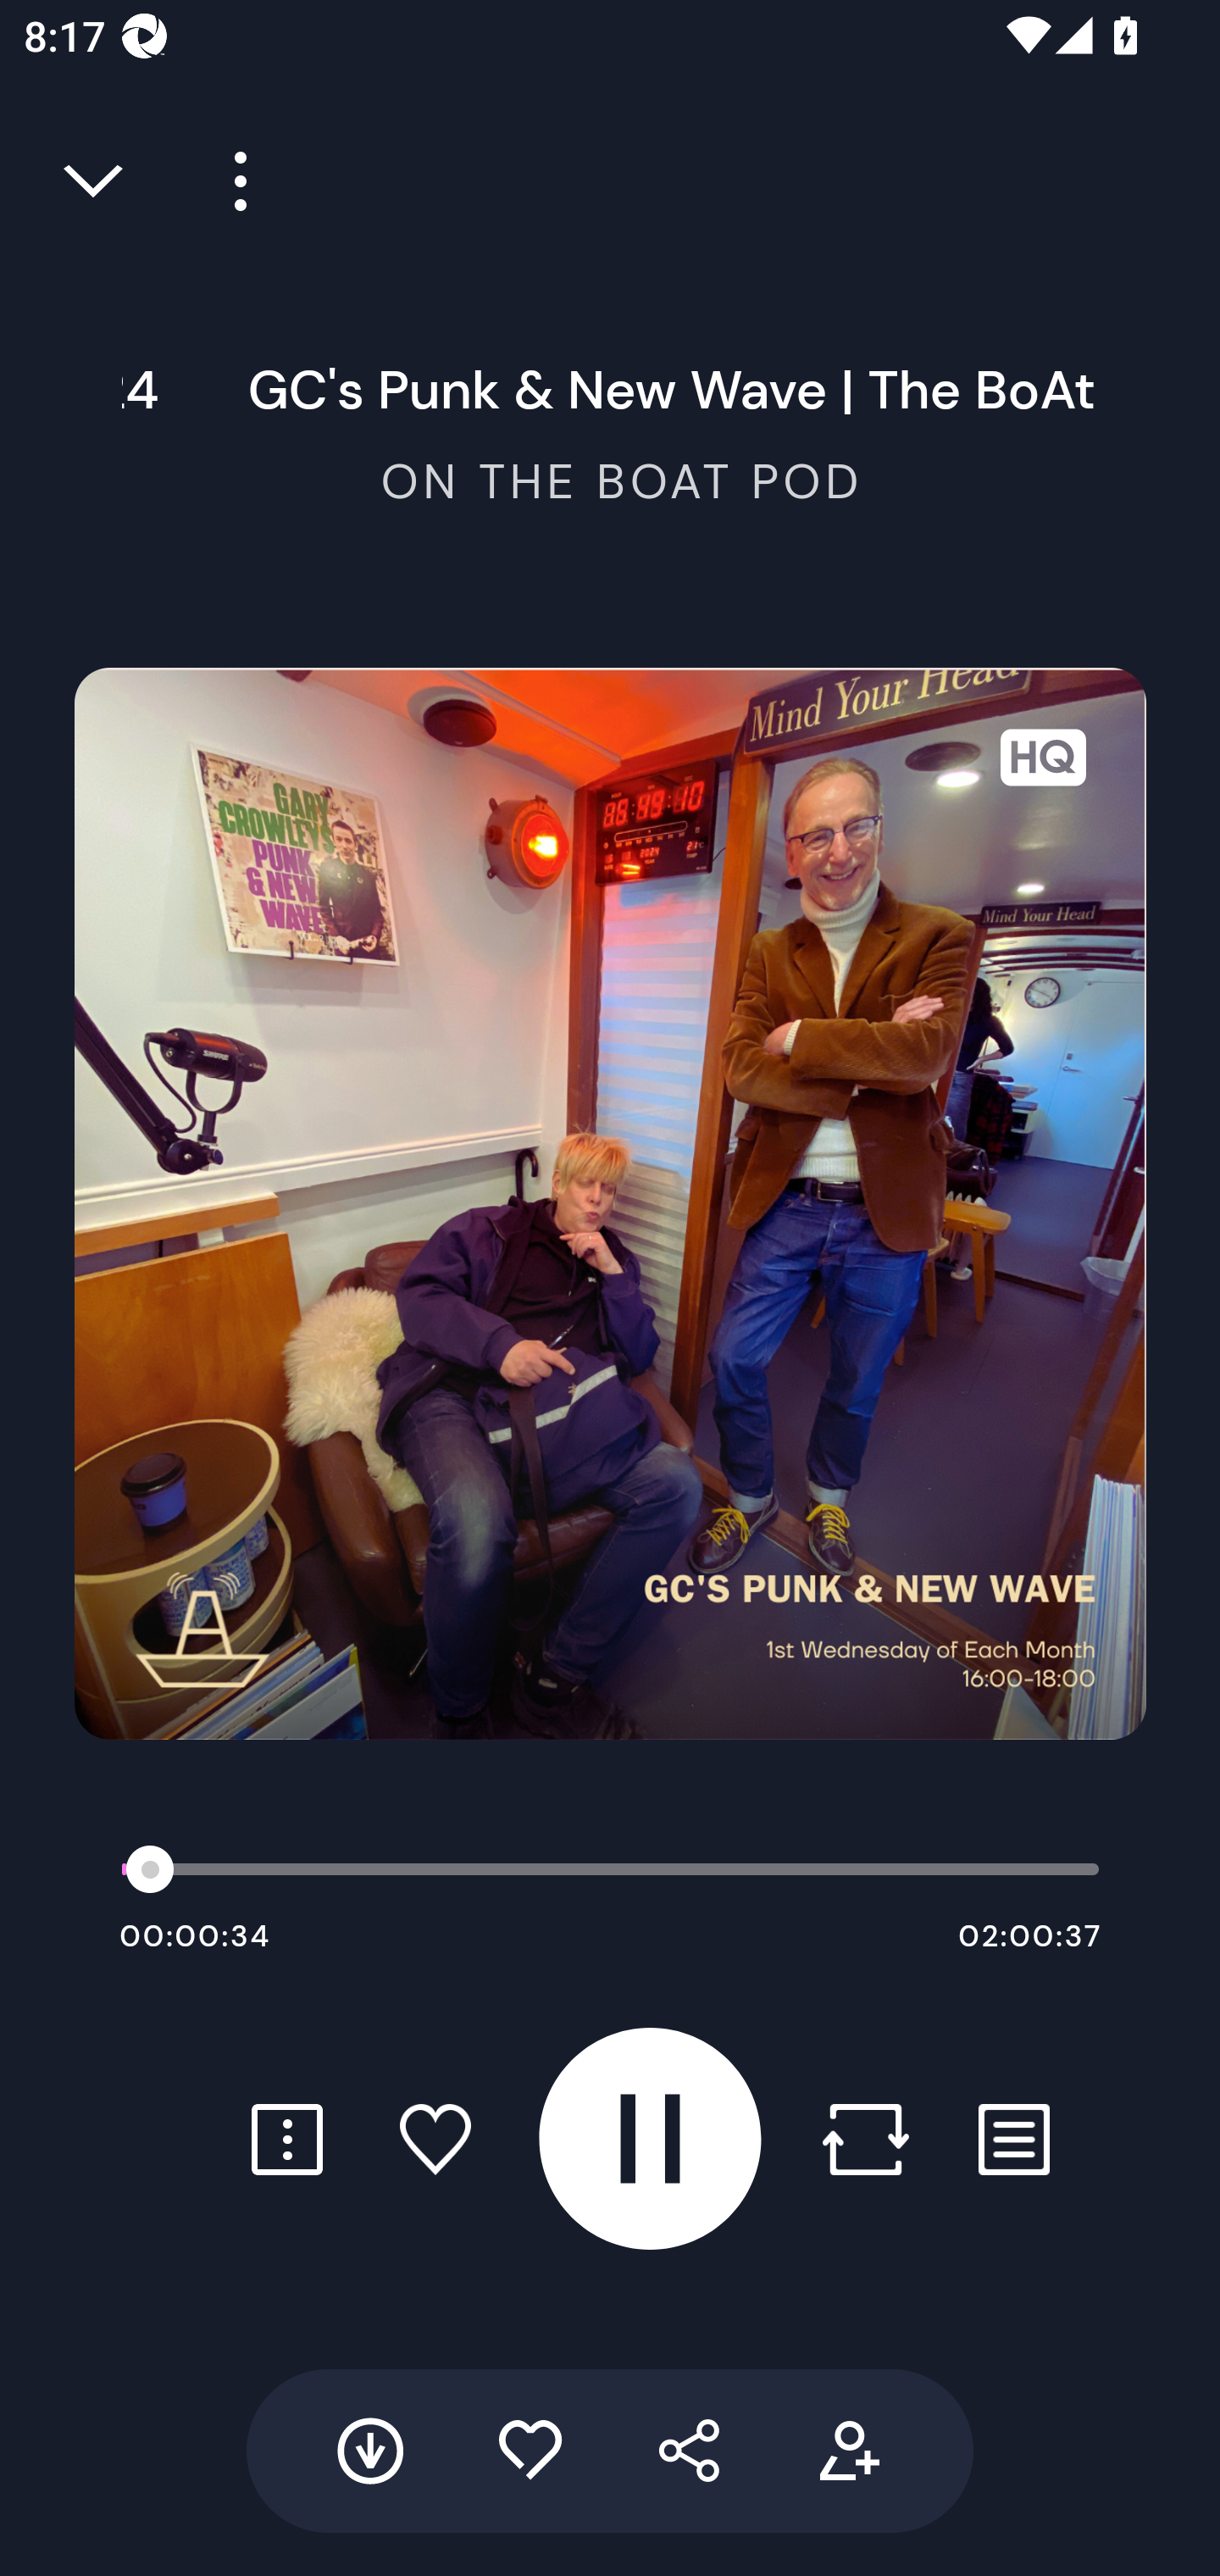 The image size is (1220, 2576). Describe the element at coordinates (865, 2139) in the screenshot. I see `Repost button` at that location.